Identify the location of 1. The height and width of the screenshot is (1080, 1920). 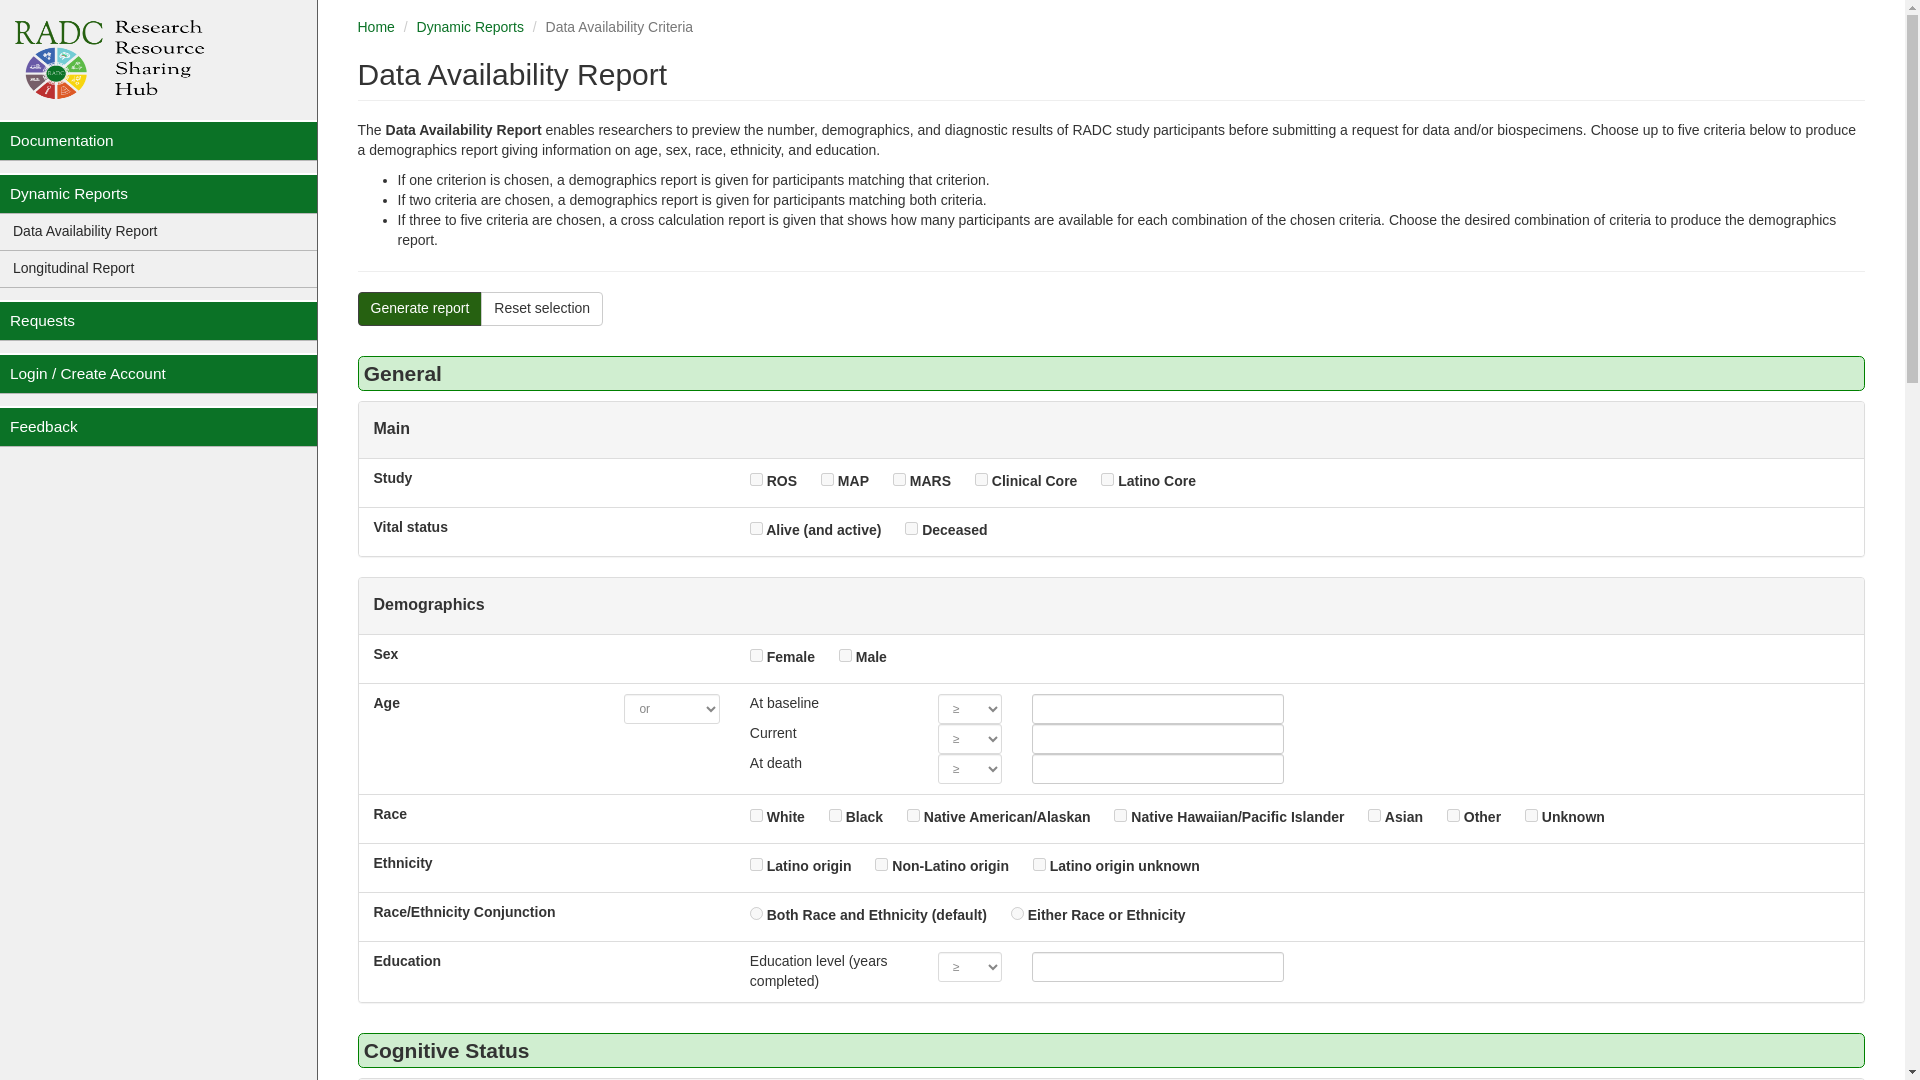
(756, 656).